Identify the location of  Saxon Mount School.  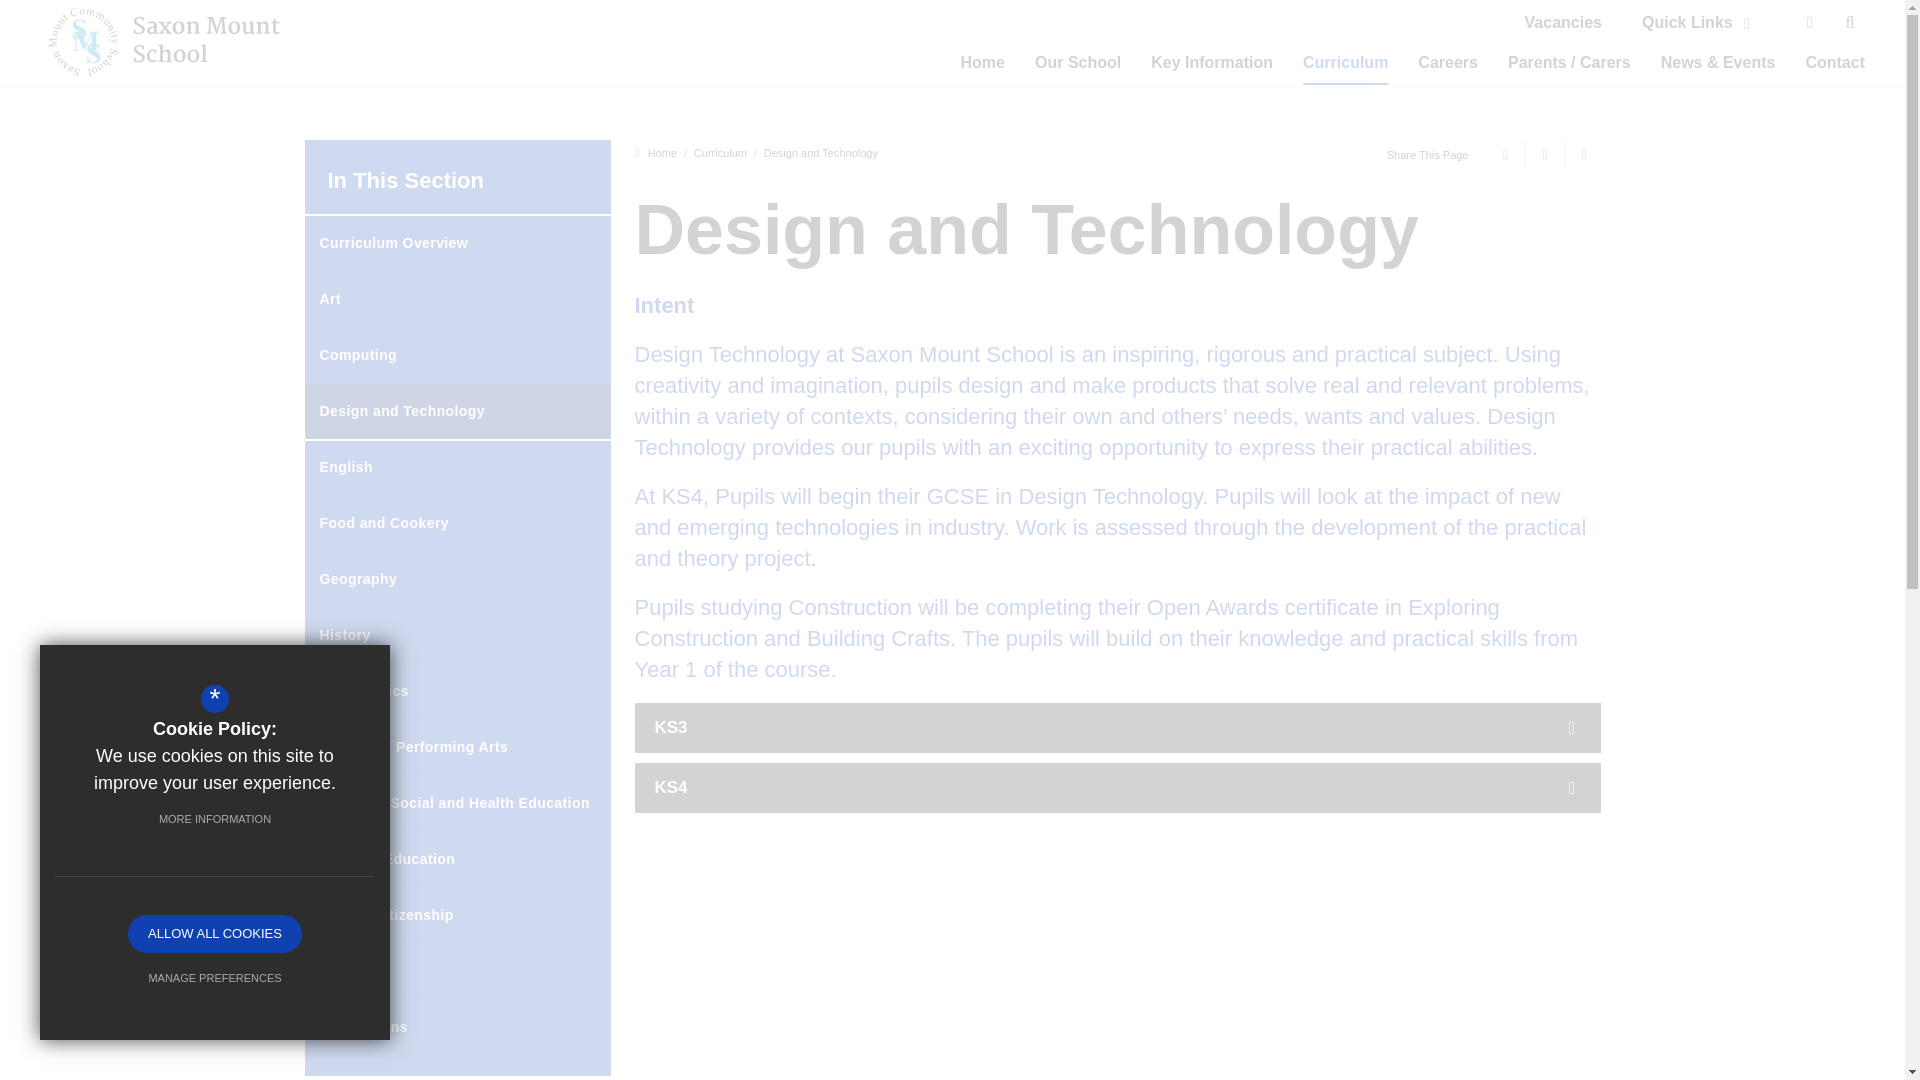
(178, 42).